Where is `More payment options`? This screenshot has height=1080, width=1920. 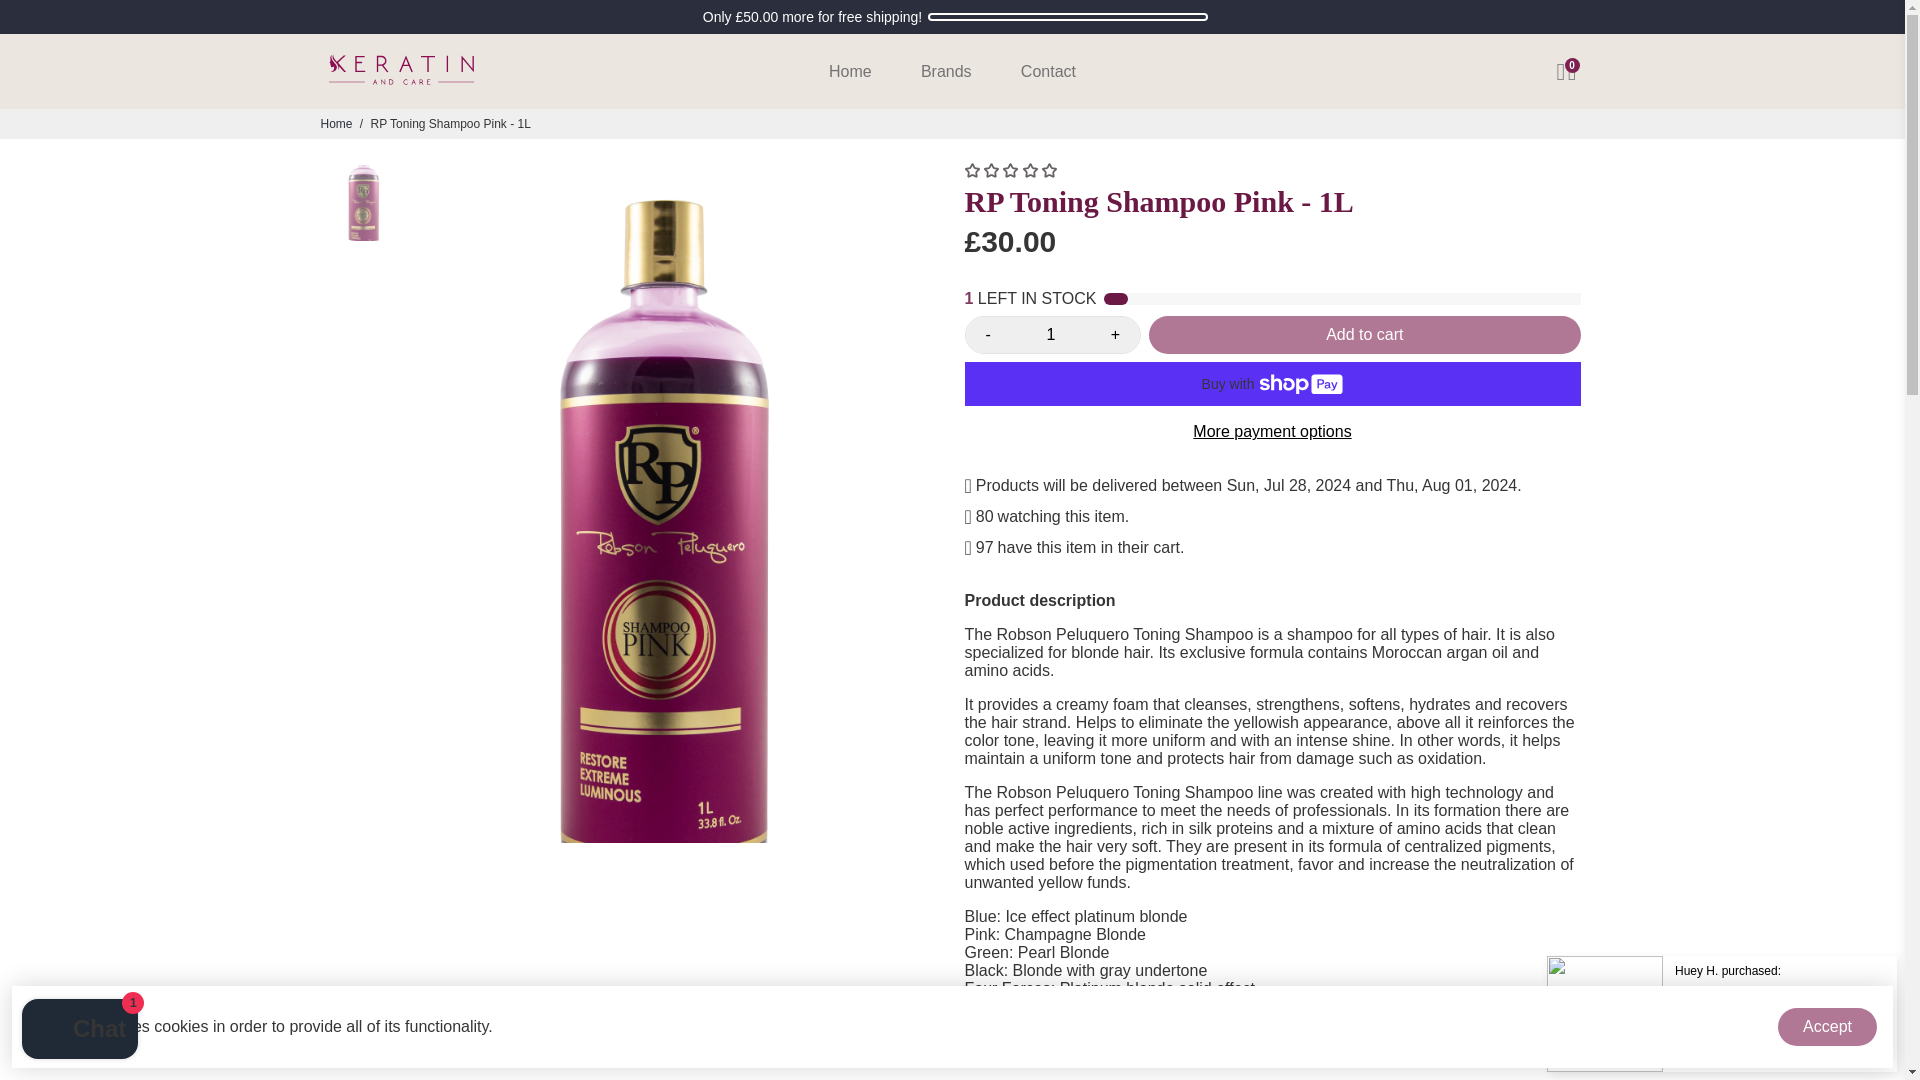 More payment options is located at coordinates (1272, 432).